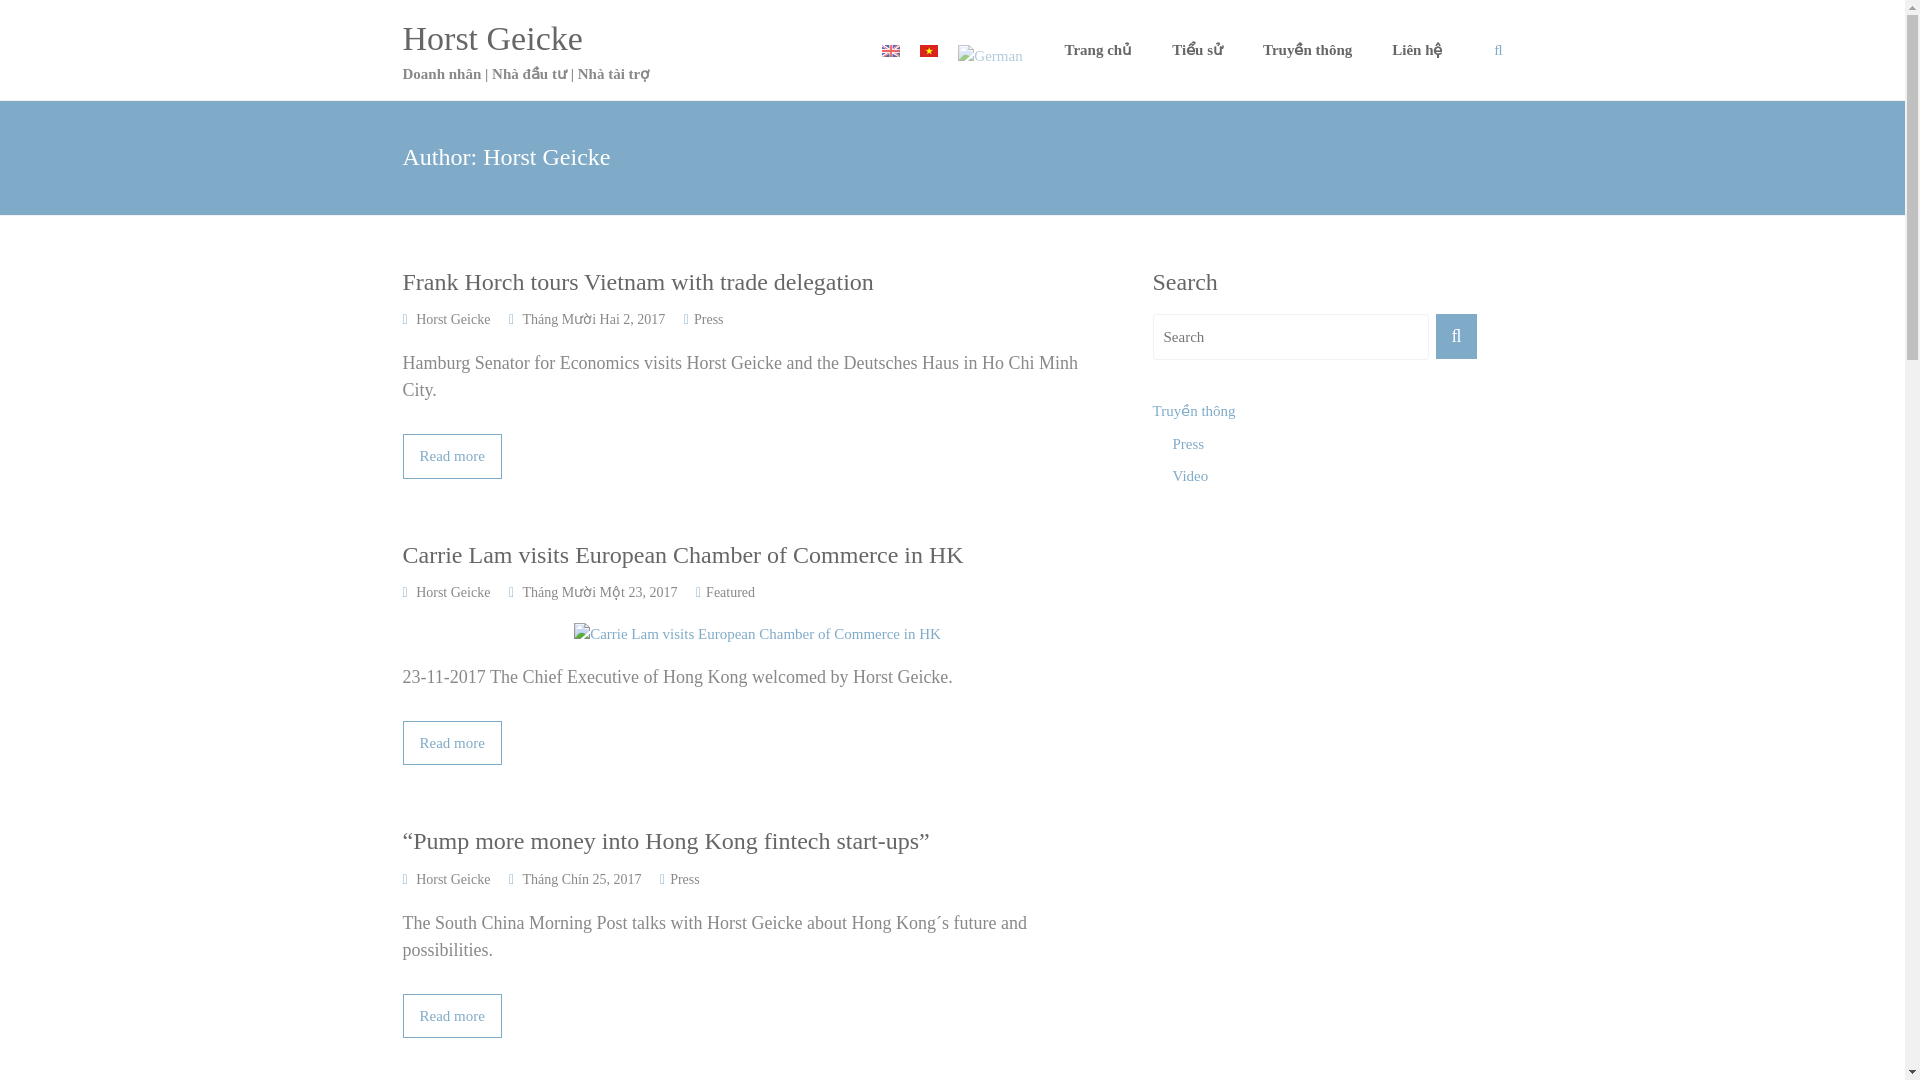 The height and width of the screenshot is (1080, 1920). What do you see at coordinates (451, 743) in the screenshot?
I see `Read more` at bounding box center [451, 743].